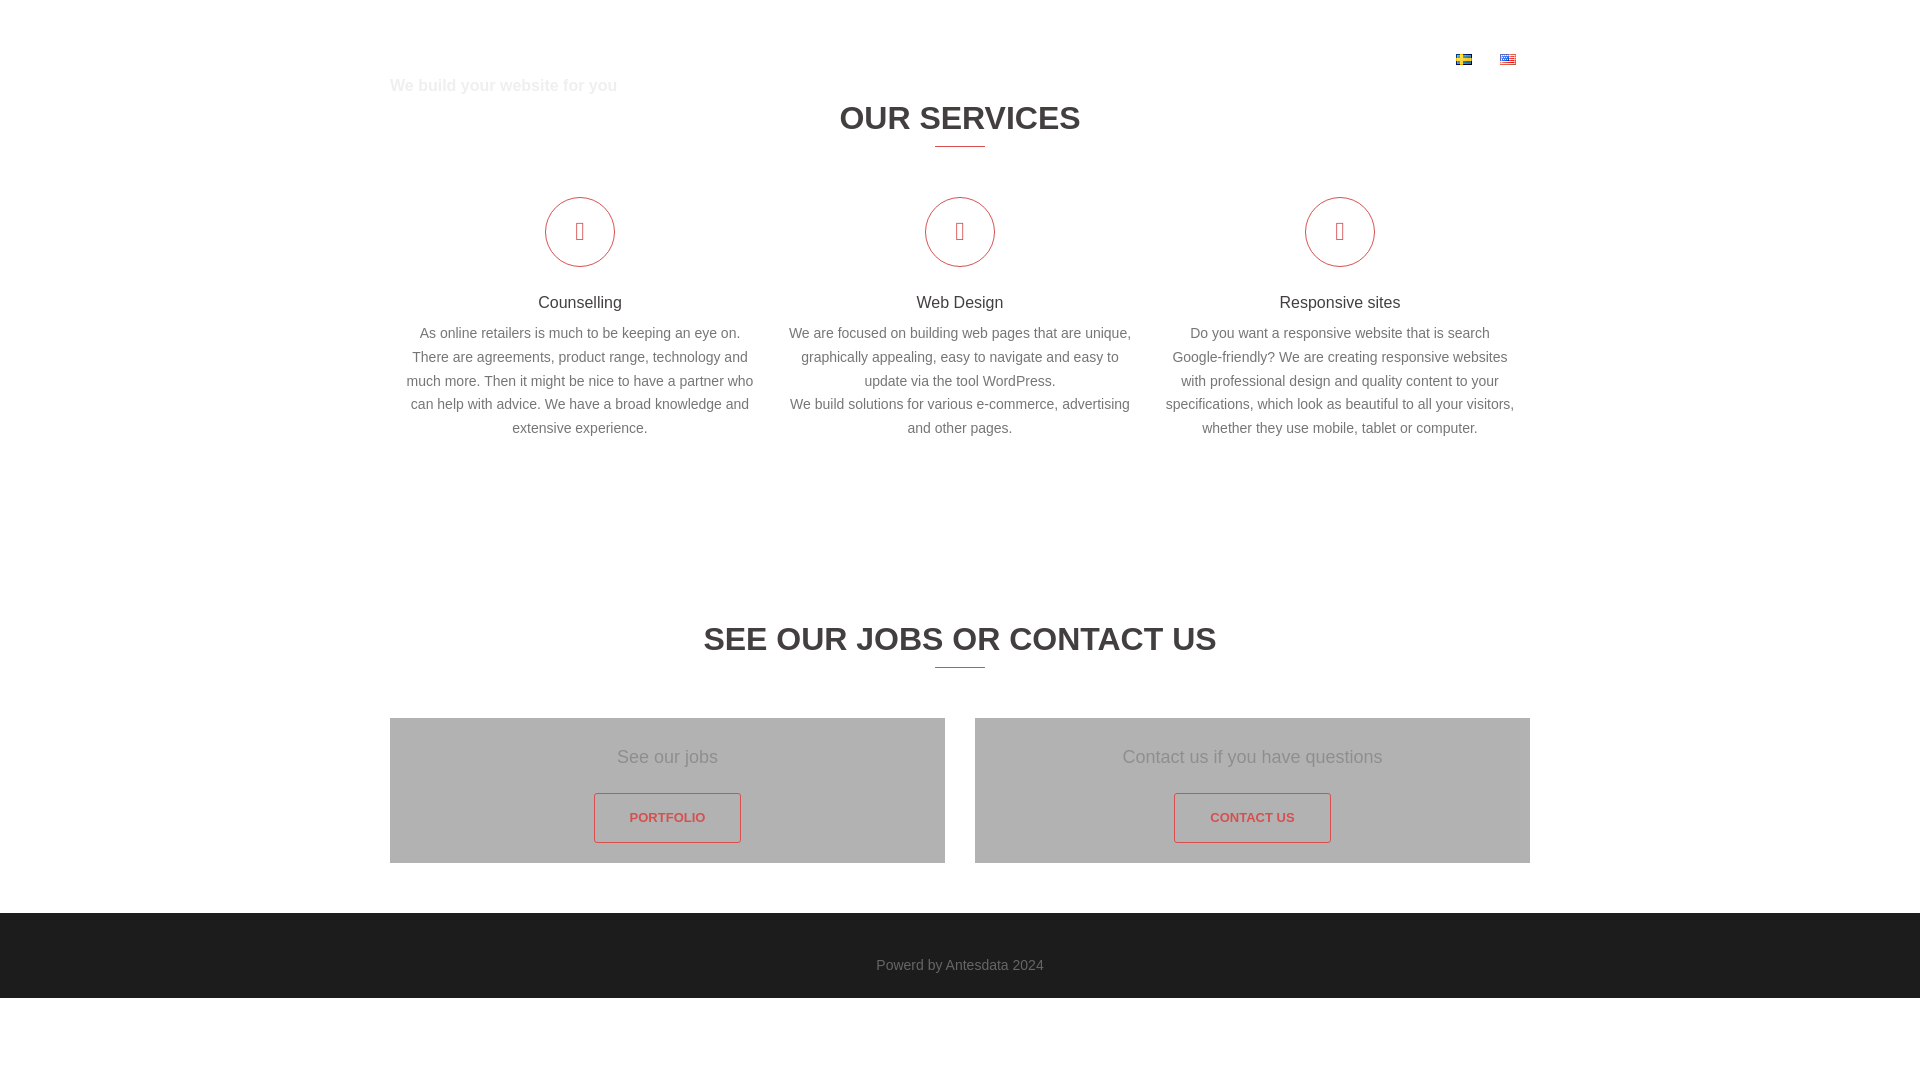 This screenshot has height=1080, width=1920. Describe the element at coordinates (667, 818) in the screenshot. I see `PORTFOLIO` at that location.